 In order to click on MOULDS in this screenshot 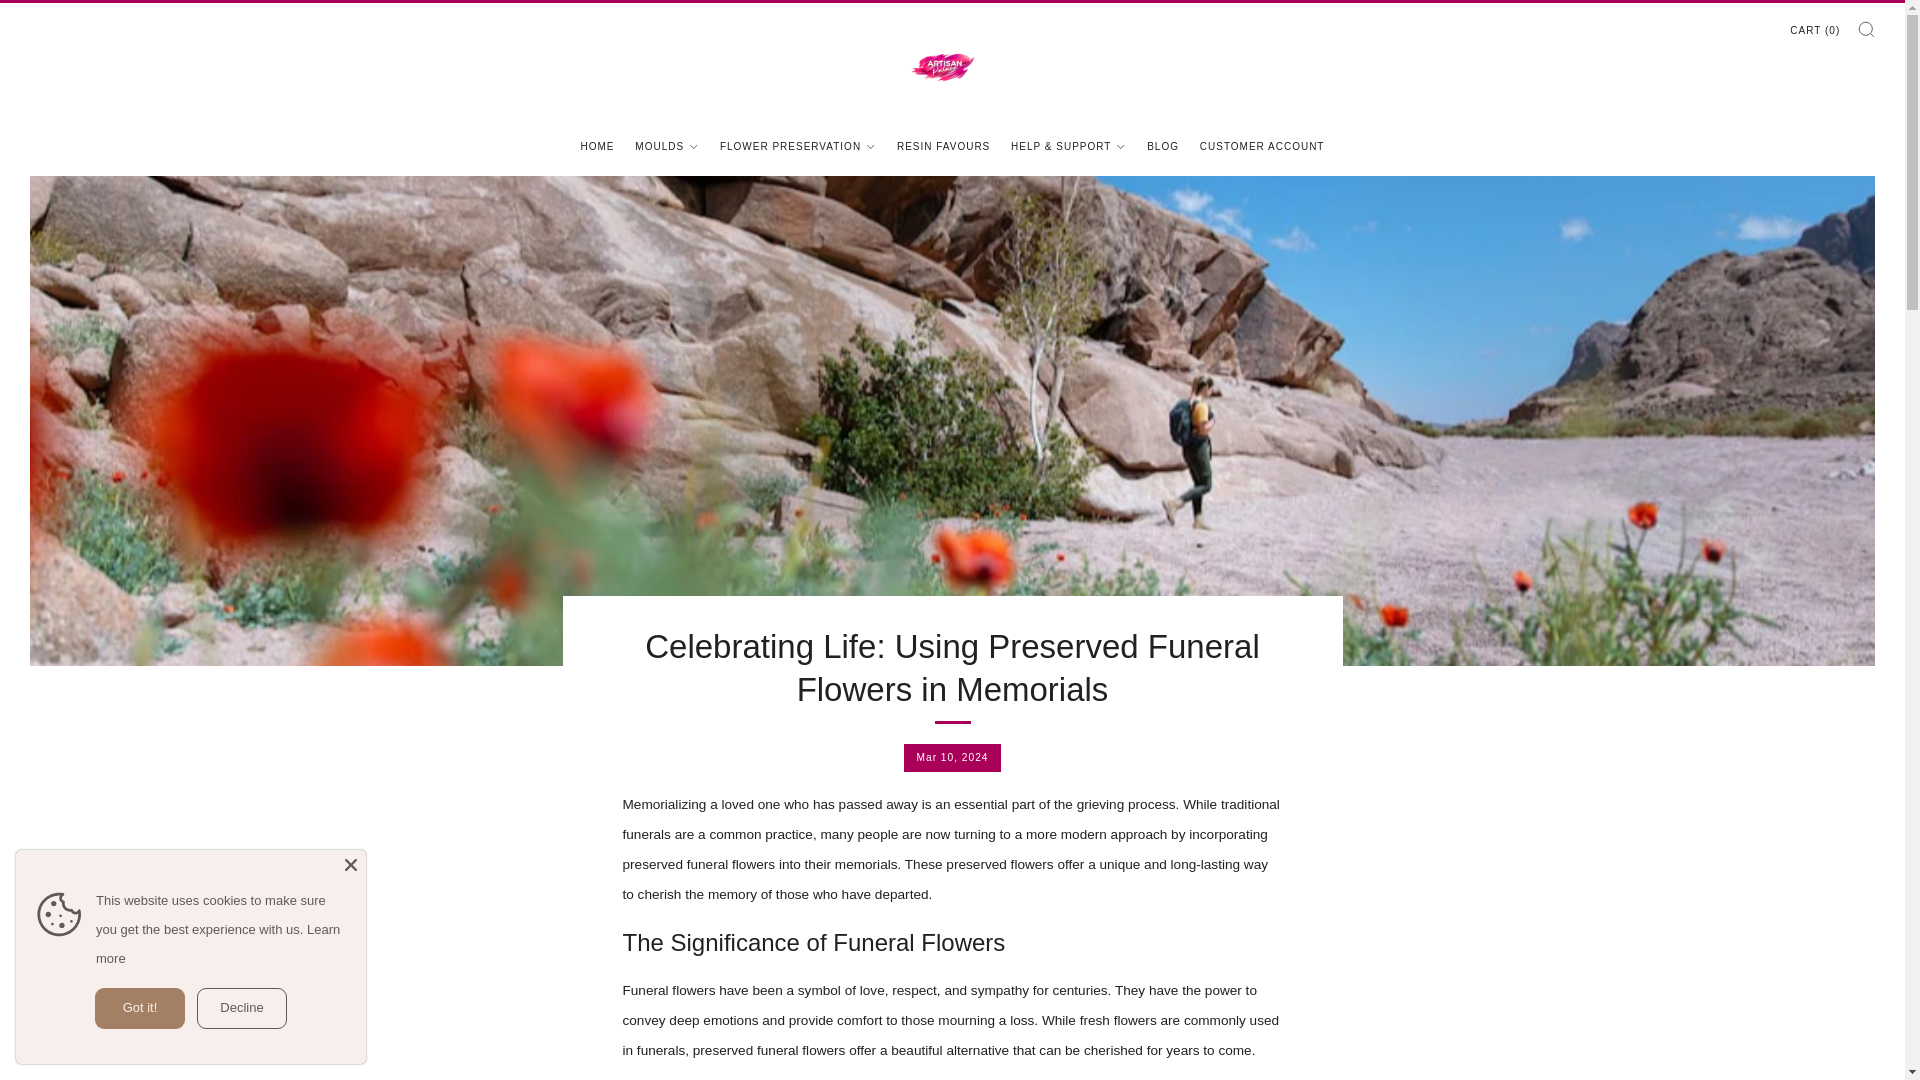, I will do `click(666, 146)`.